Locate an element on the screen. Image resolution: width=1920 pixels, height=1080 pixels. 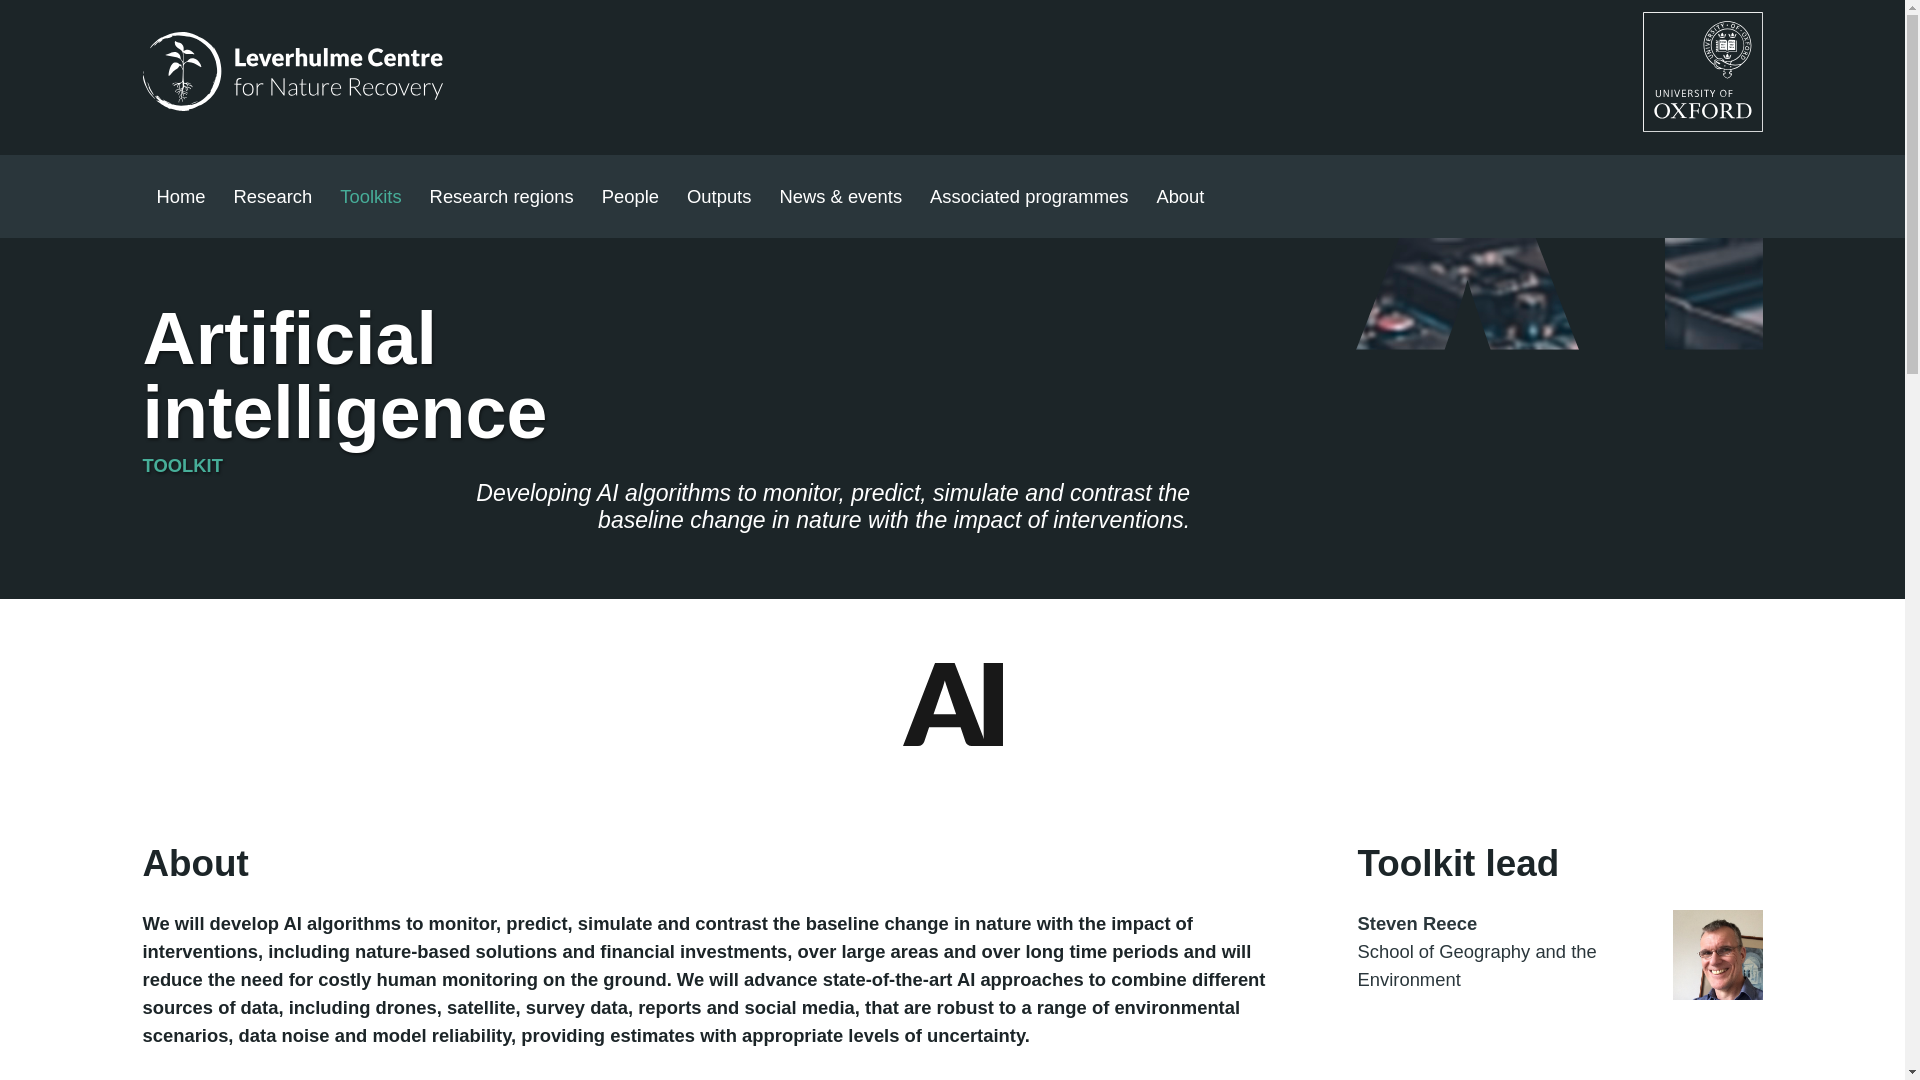
People is located at coordinates (630, 196).